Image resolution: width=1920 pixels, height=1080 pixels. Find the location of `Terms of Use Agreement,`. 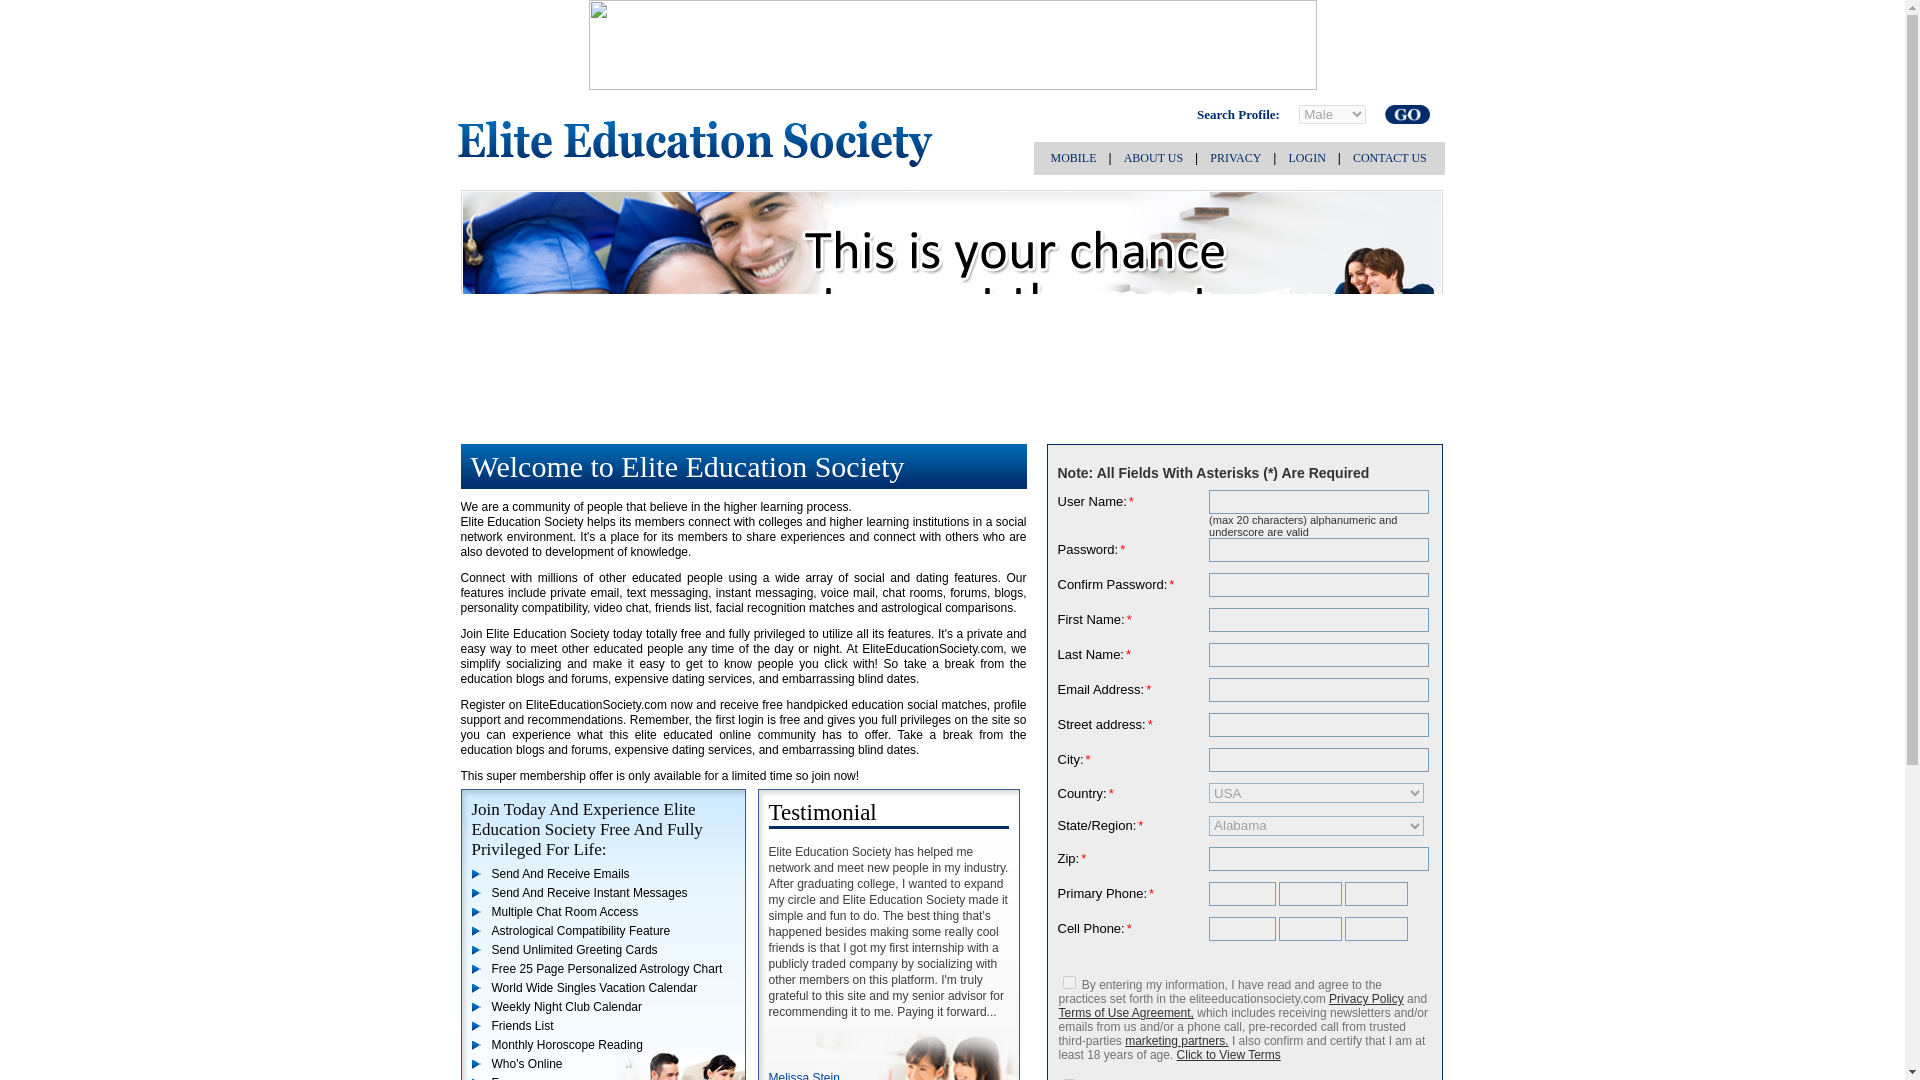

Terms of Use Agreement, is located at coordinates (1124, 1012).